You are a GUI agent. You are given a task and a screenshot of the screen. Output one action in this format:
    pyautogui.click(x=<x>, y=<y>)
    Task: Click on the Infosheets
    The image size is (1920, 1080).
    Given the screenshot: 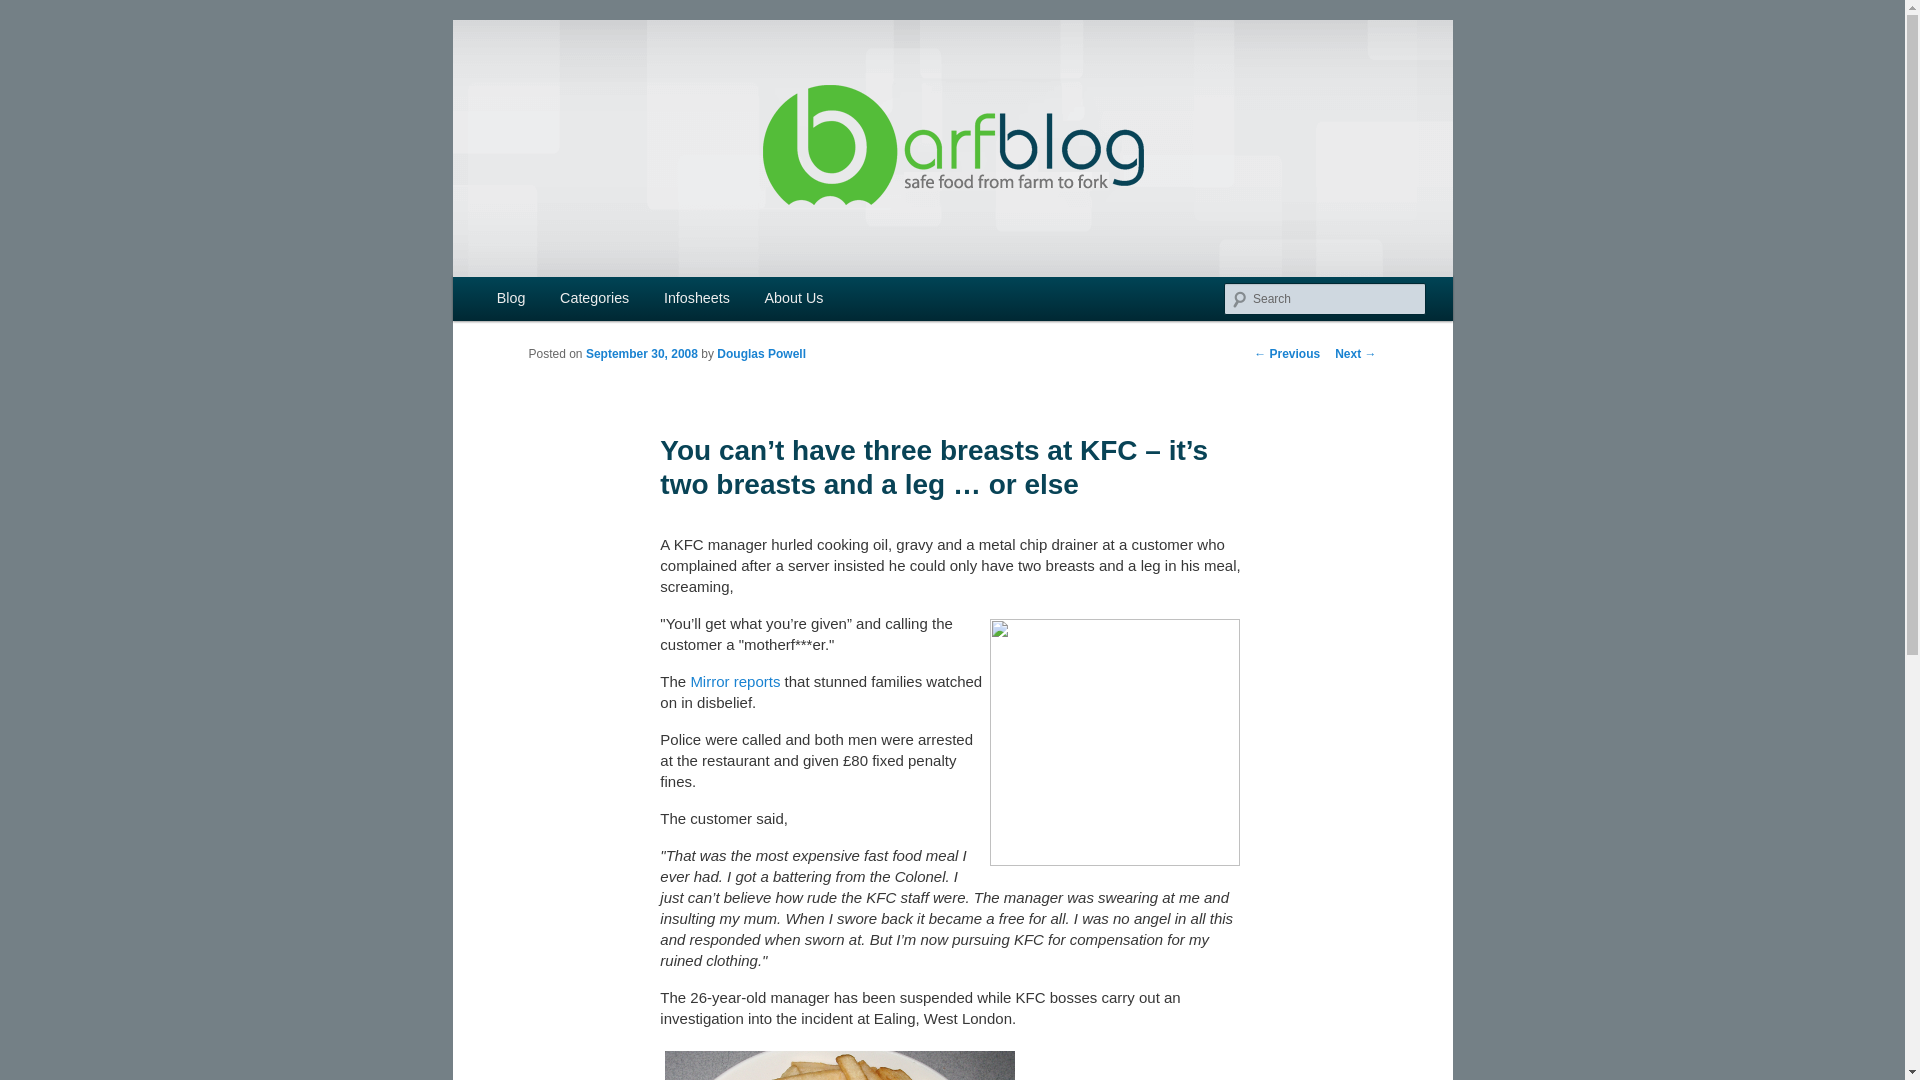 What is the action you would take?
    pyautogui.click(x=698, y=298)
    